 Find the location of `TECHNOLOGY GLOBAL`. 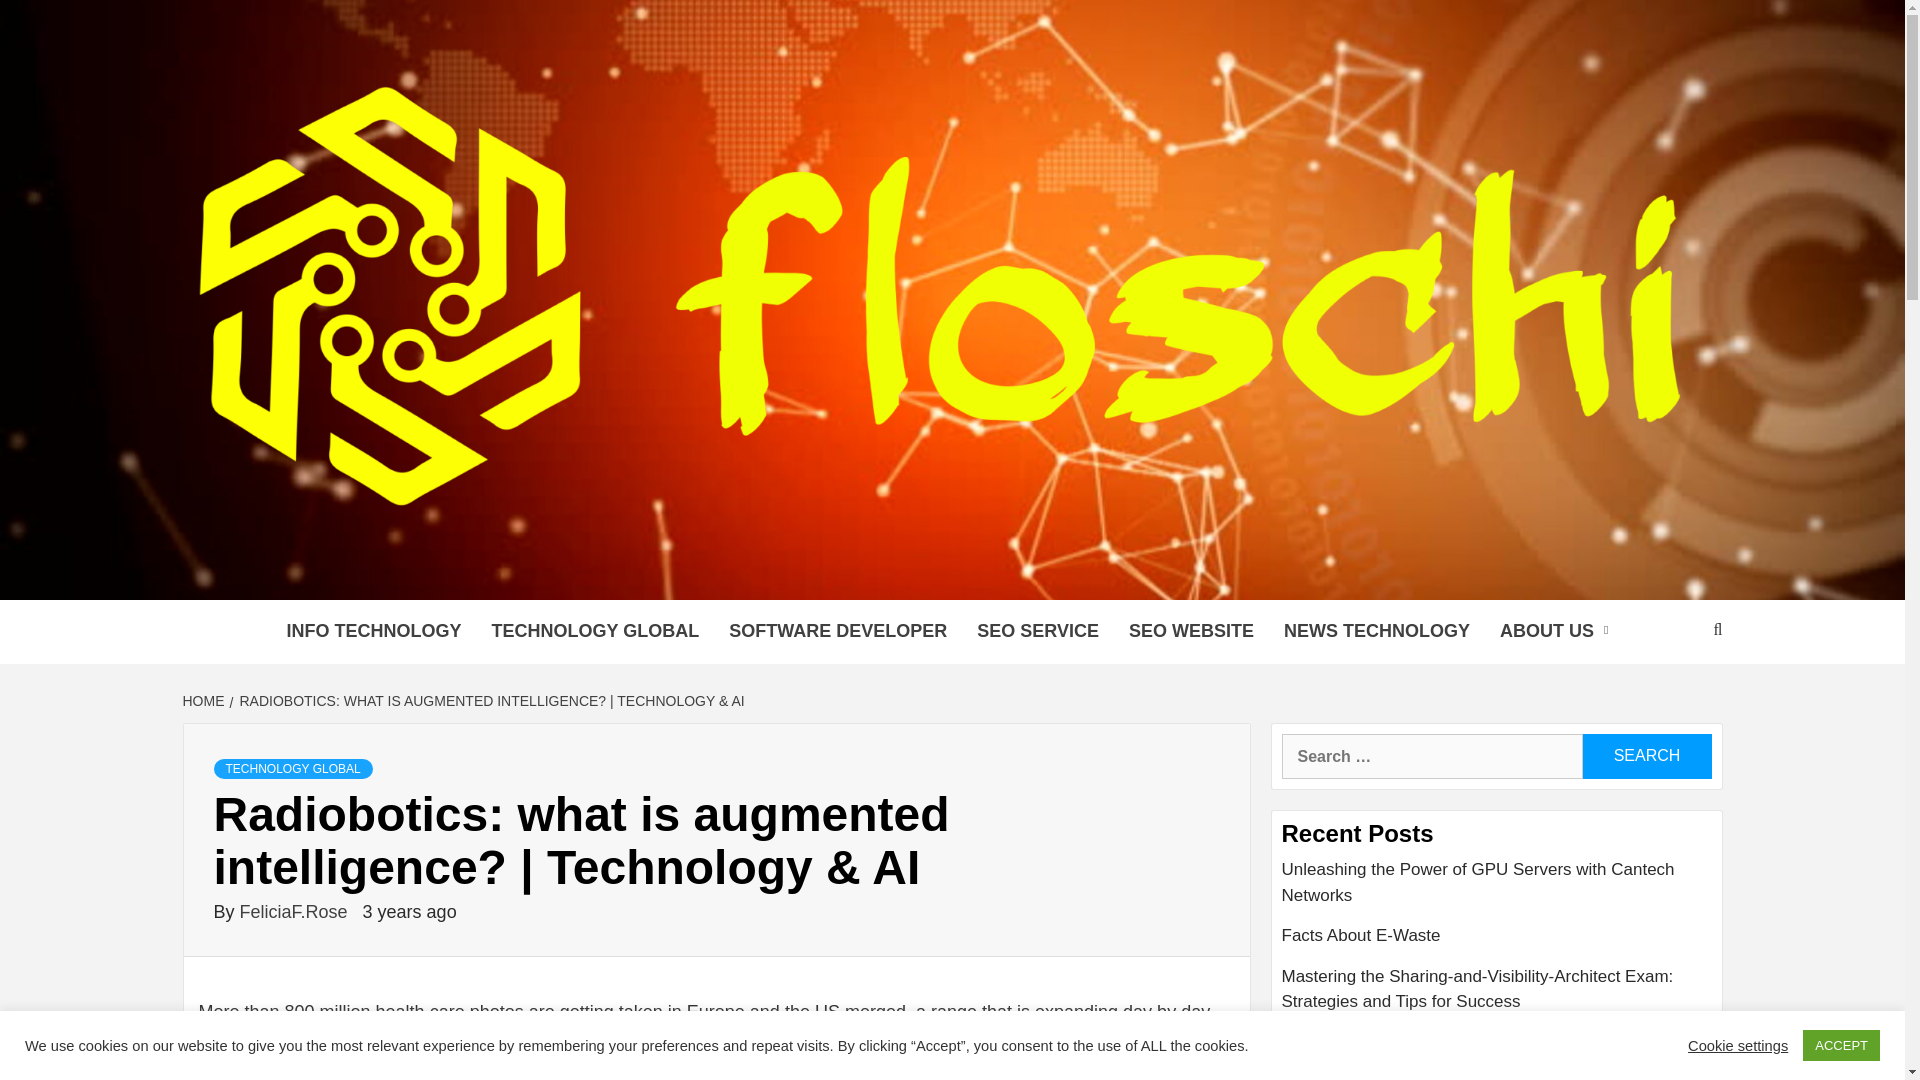

TECHNOLOGY GLOBAL is located at coordinates (292, 768).